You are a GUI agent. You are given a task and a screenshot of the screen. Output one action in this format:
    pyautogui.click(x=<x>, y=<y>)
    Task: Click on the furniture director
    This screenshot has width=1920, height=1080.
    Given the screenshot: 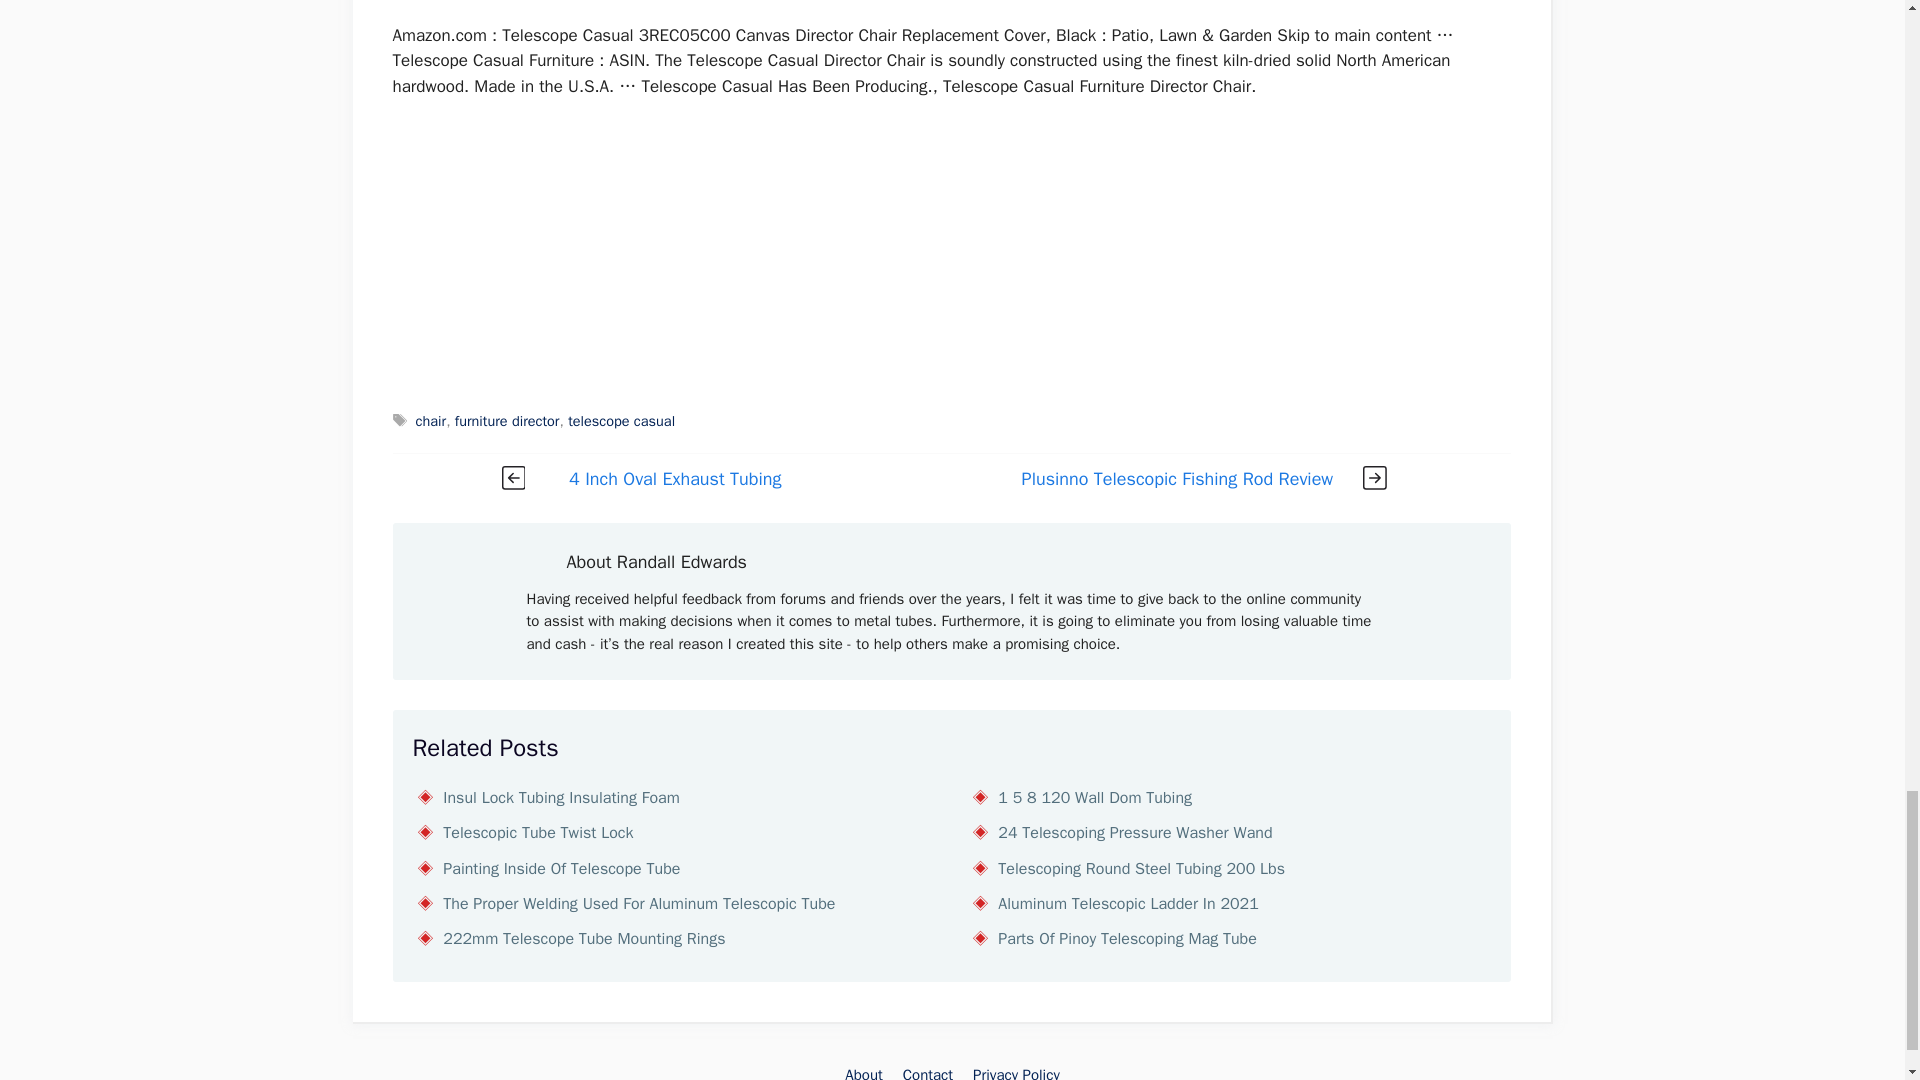 What is the action you would take?
    pyautogui.click(x=508, y=420)
    